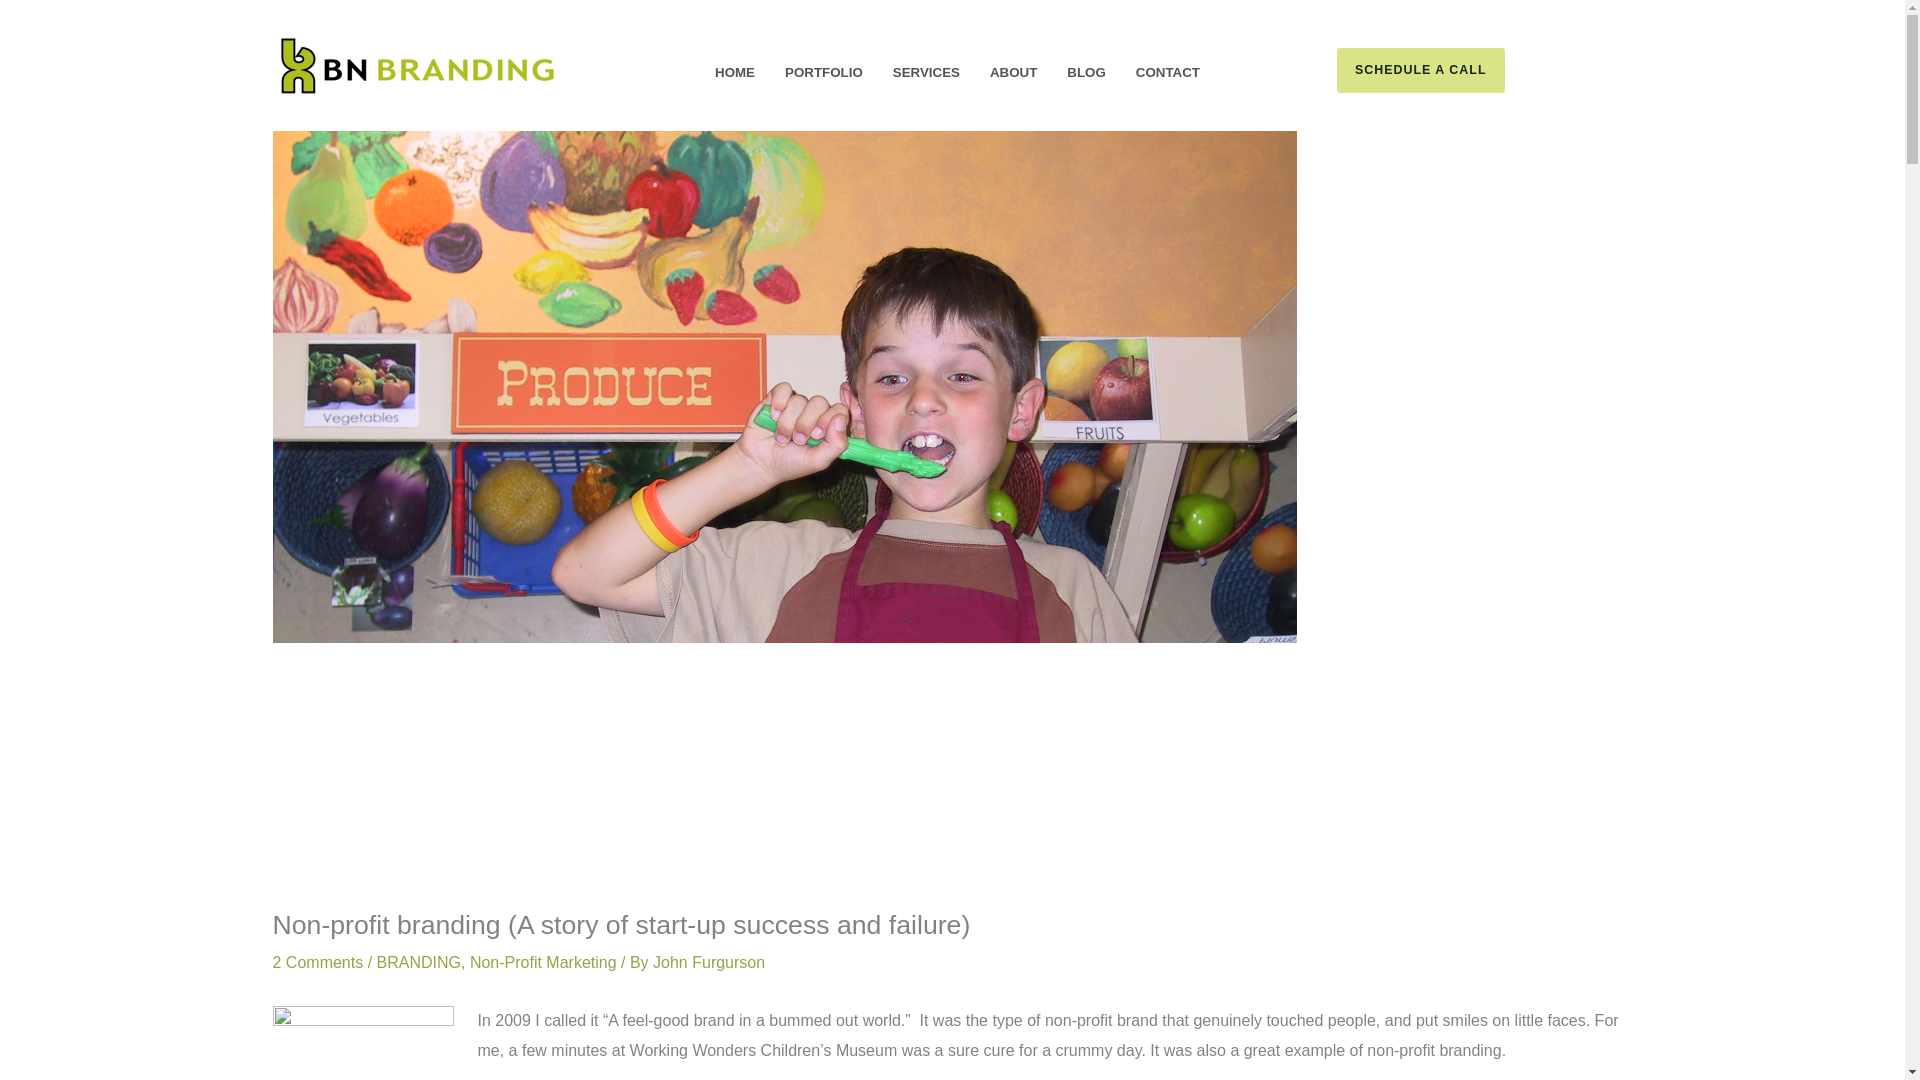 This screenshot has width=1920, height=1080. Describe the element at coordinates (1483, 70) in the screenshot. I see `SCHEDULE A CALL` at that location.